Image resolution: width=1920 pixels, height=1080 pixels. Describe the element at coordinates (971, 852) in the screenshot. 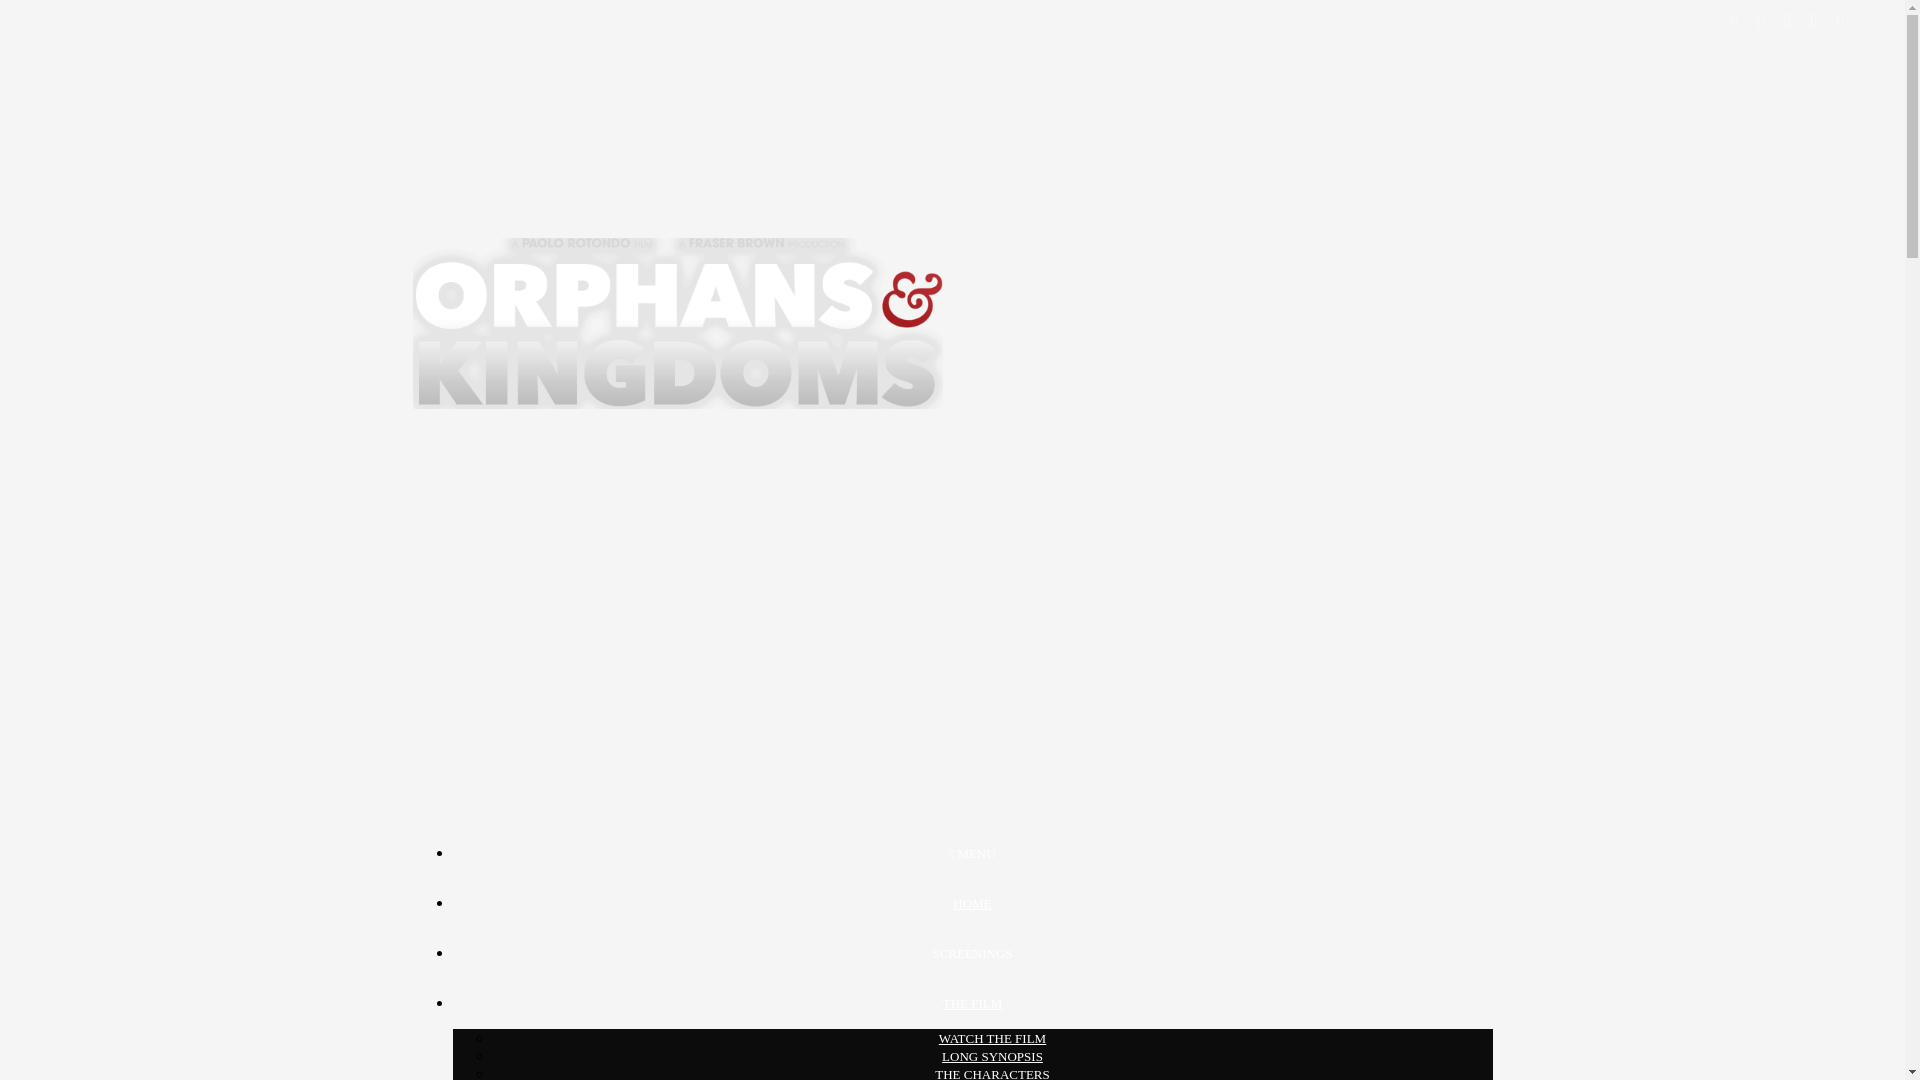

I see ` MENU` at that location.